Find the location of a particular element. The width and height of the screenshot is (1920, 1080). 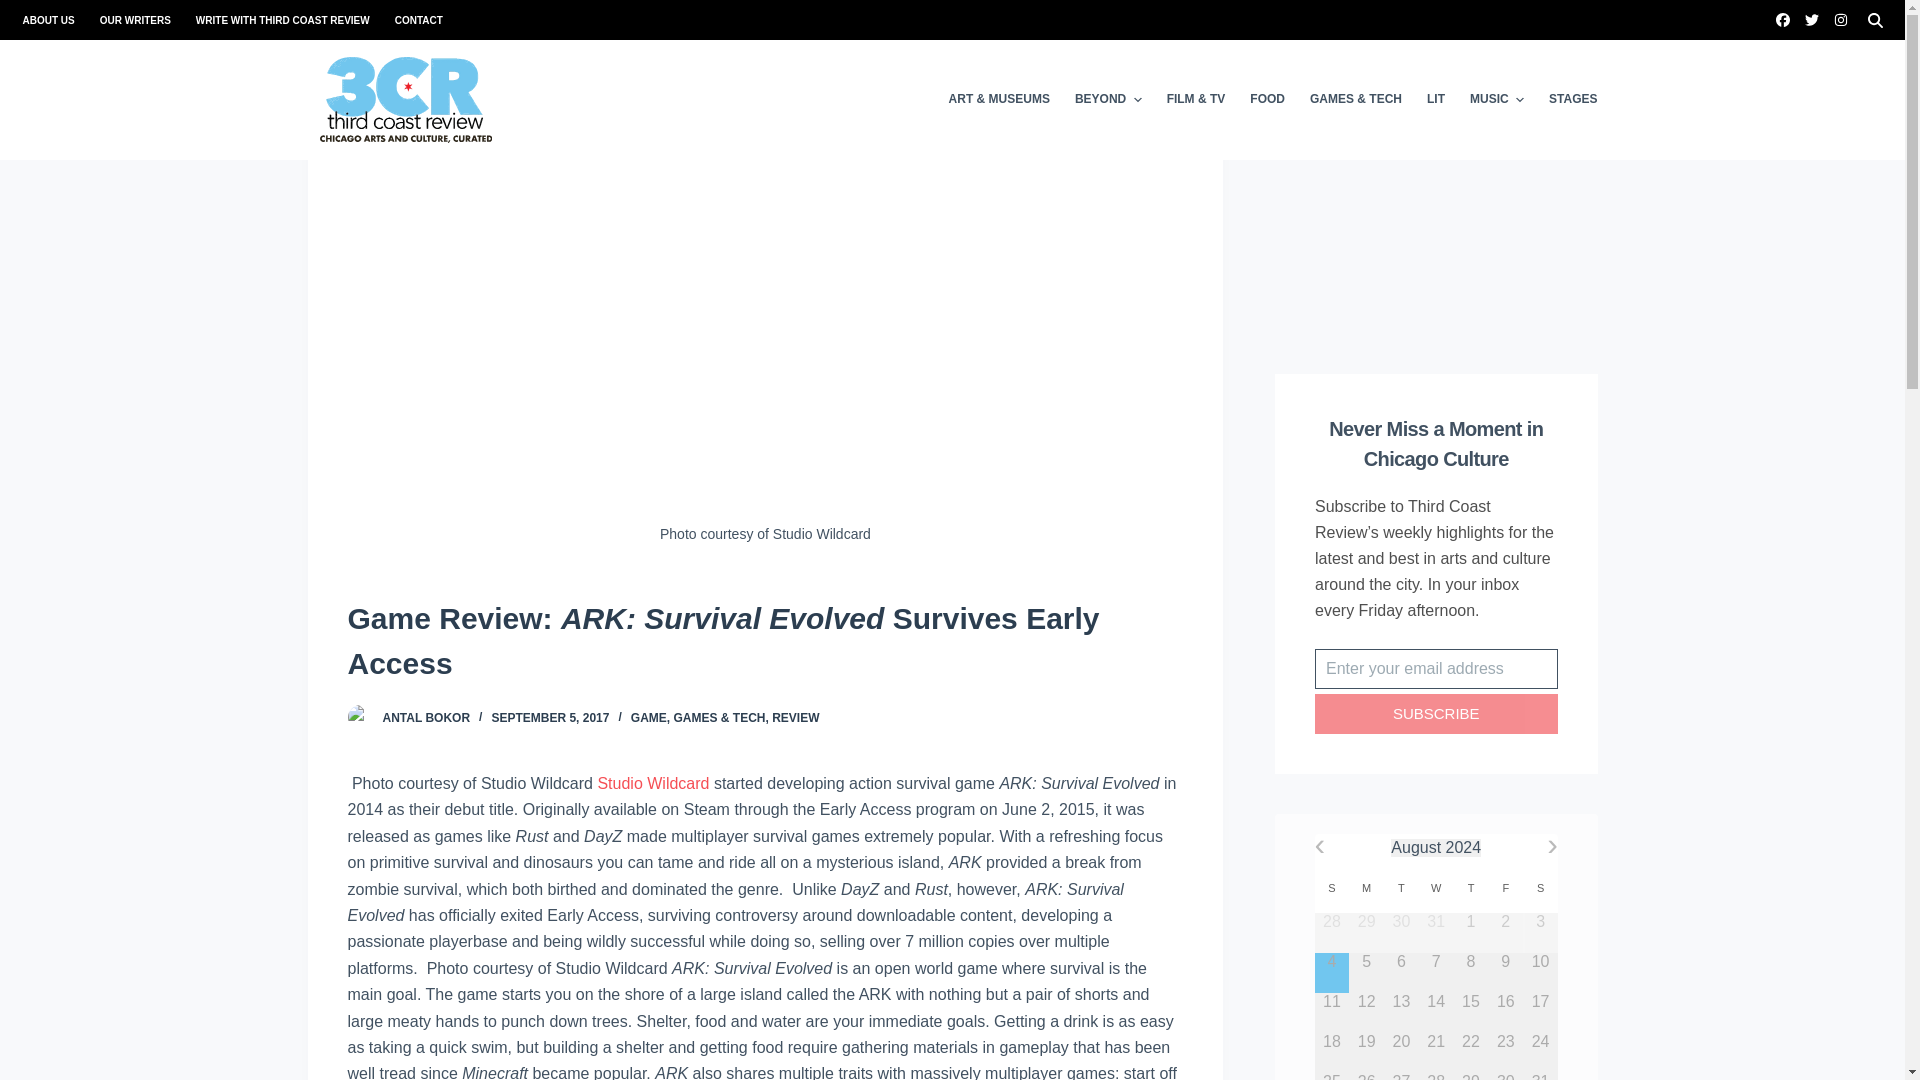

ABOUT US is located at coordinates (54, 20).